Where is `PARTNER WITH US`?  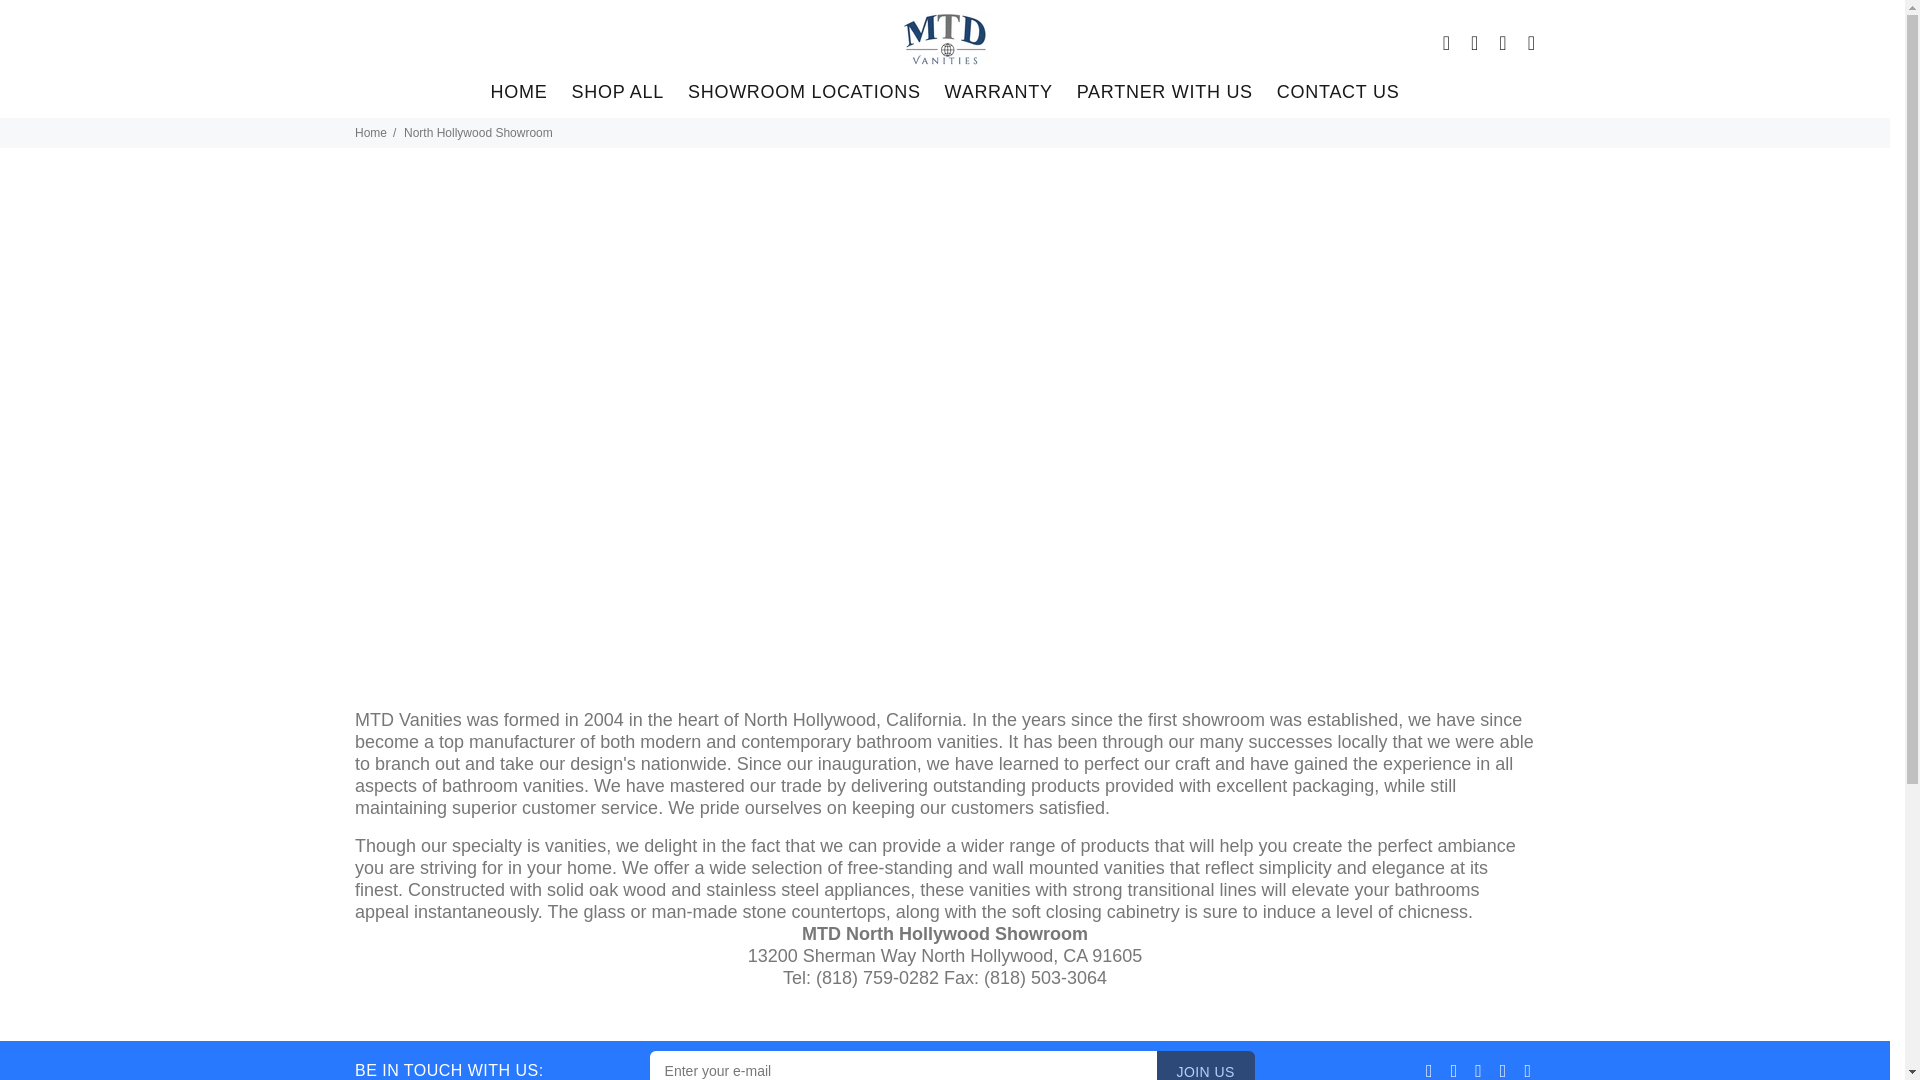 PARTNER WITH US is located at coordinates (1165, 95).